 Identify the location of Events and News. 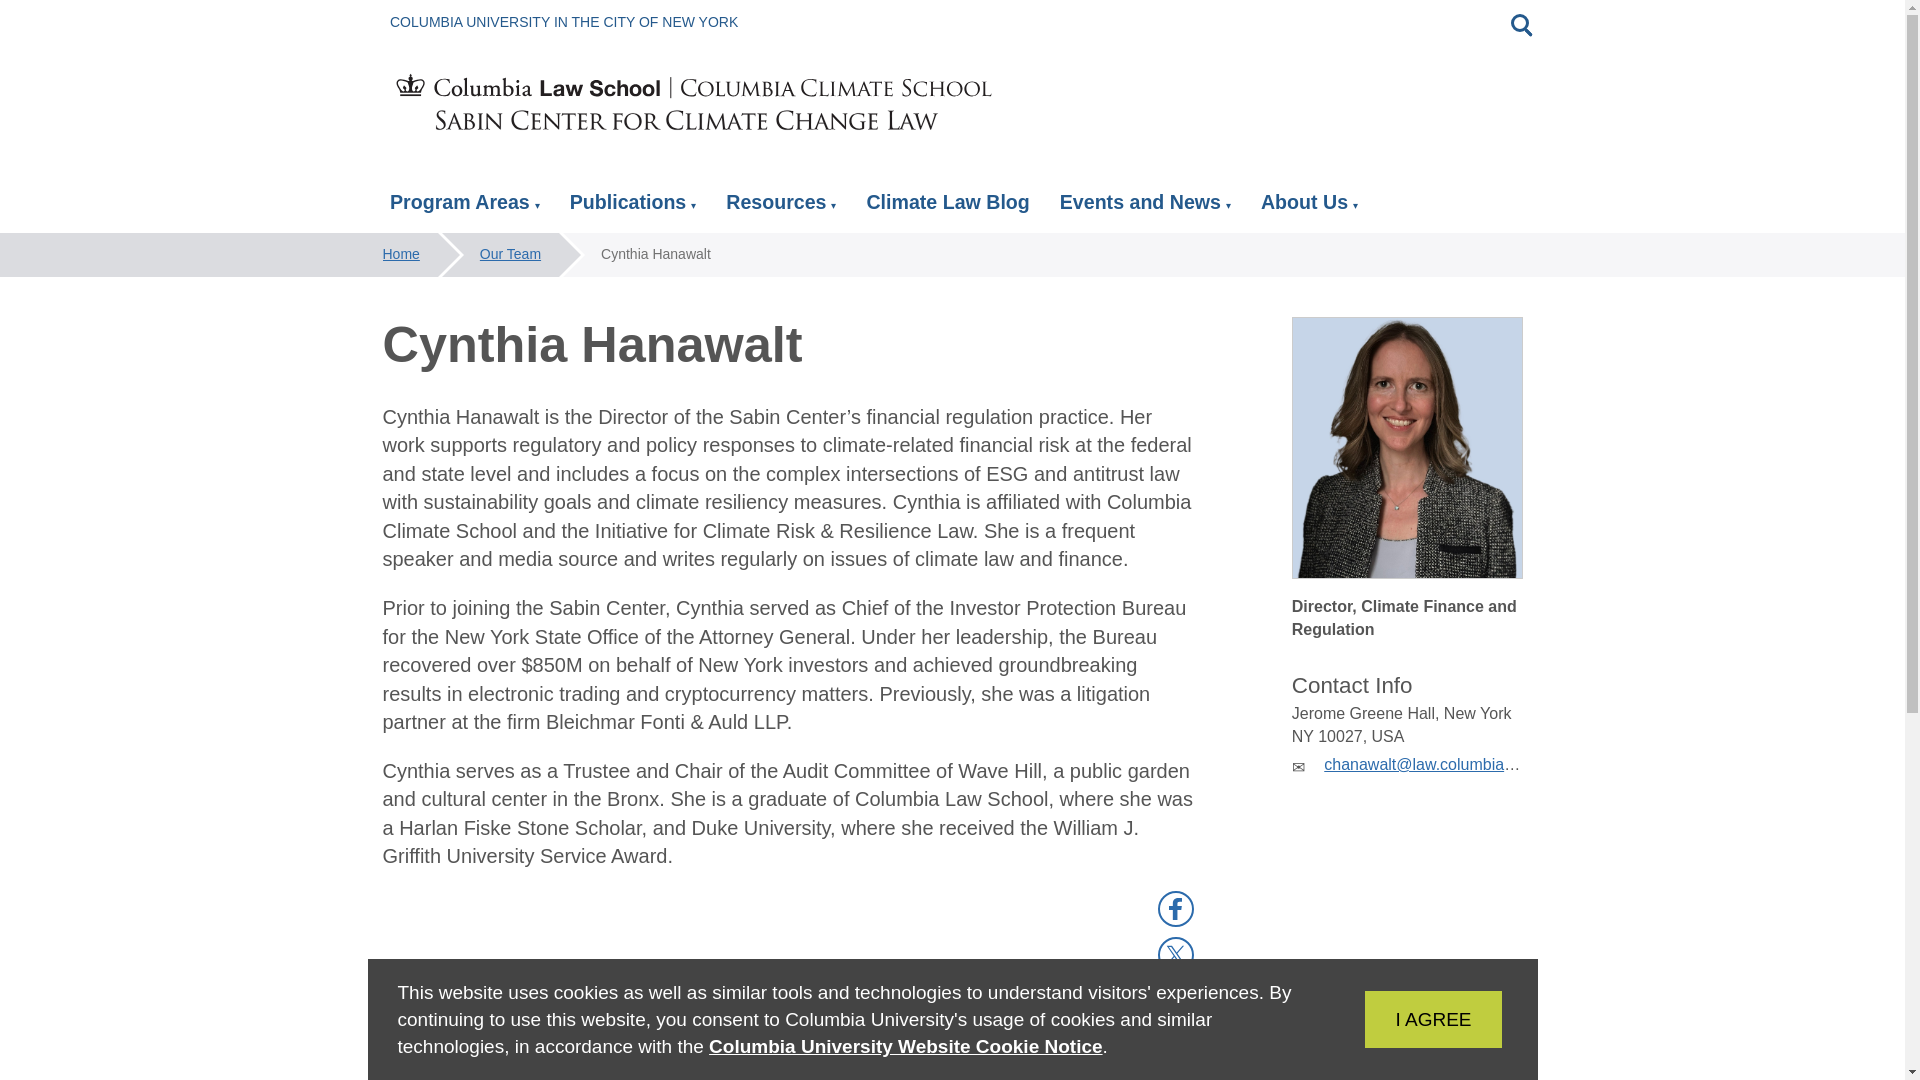
(1145, 204).